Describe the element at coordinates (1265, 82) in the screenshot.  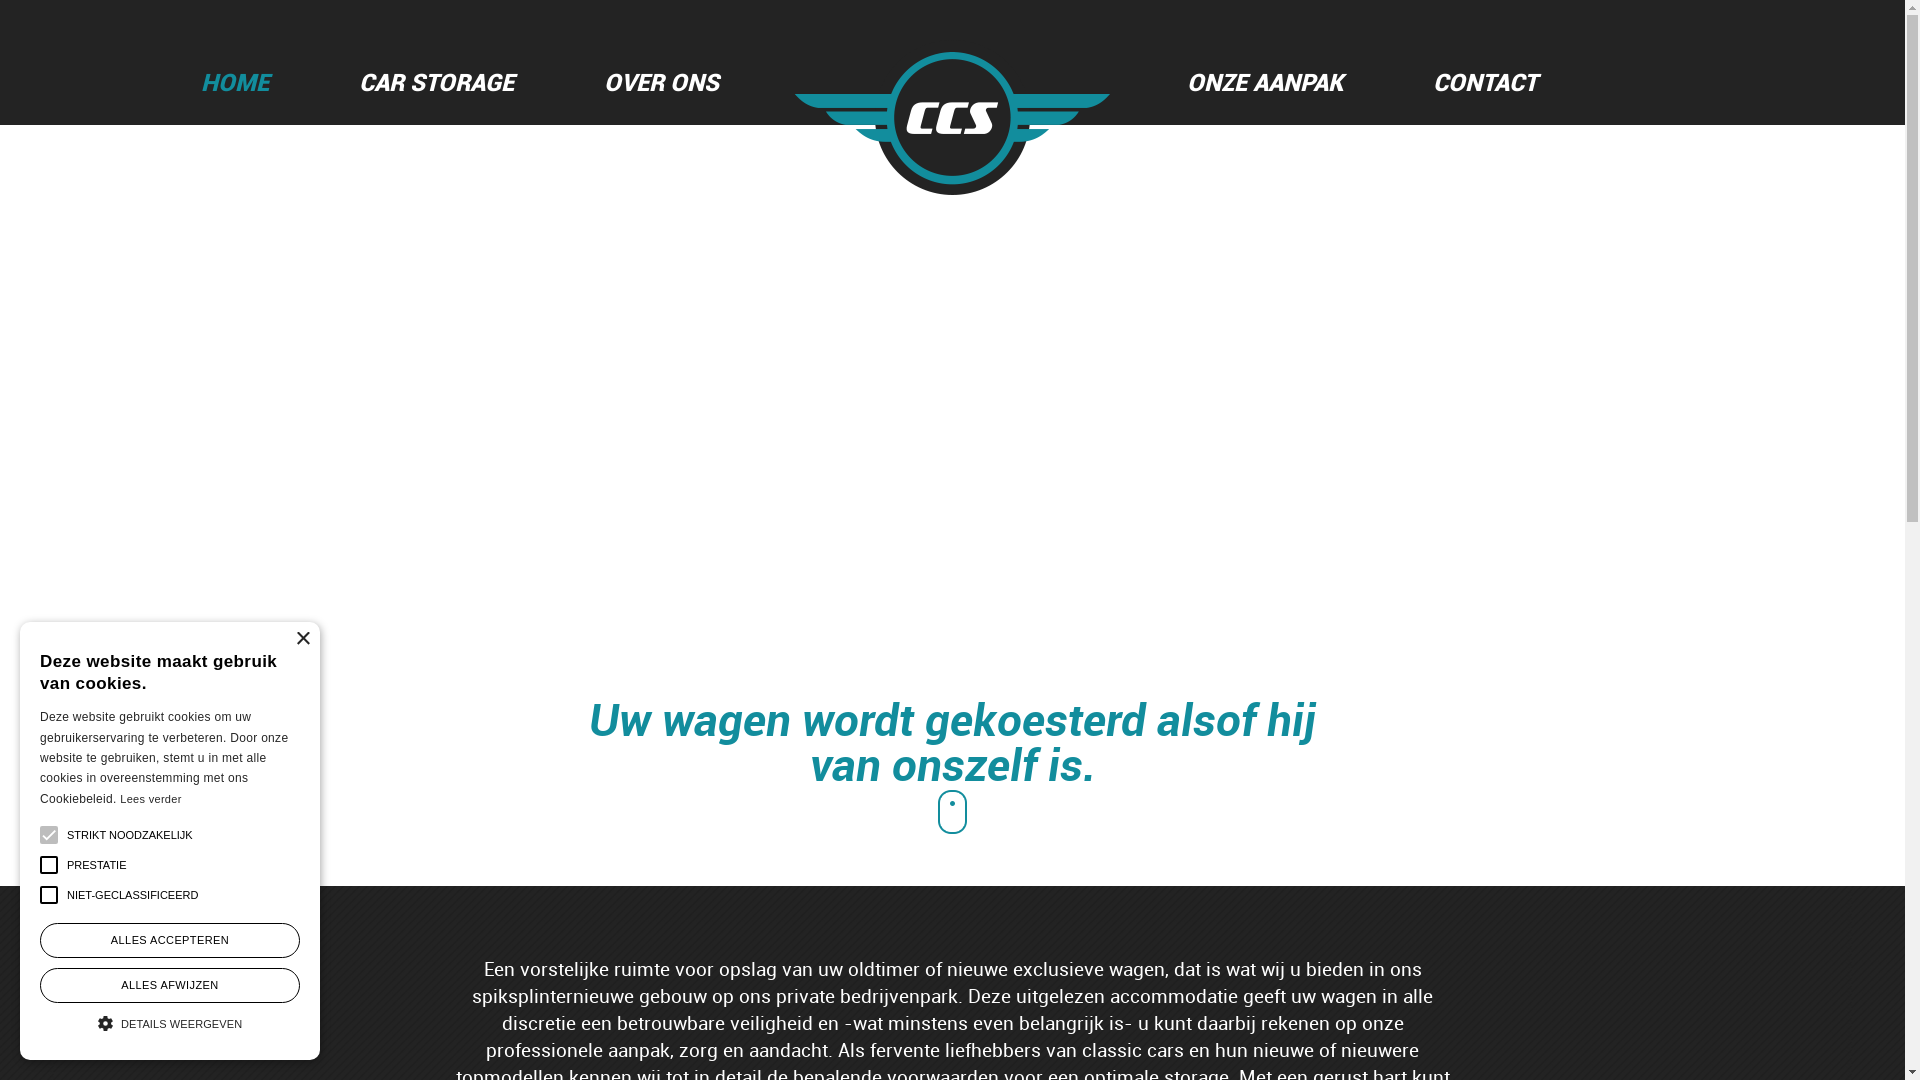
I see `ONZE AANPAK` at that location.